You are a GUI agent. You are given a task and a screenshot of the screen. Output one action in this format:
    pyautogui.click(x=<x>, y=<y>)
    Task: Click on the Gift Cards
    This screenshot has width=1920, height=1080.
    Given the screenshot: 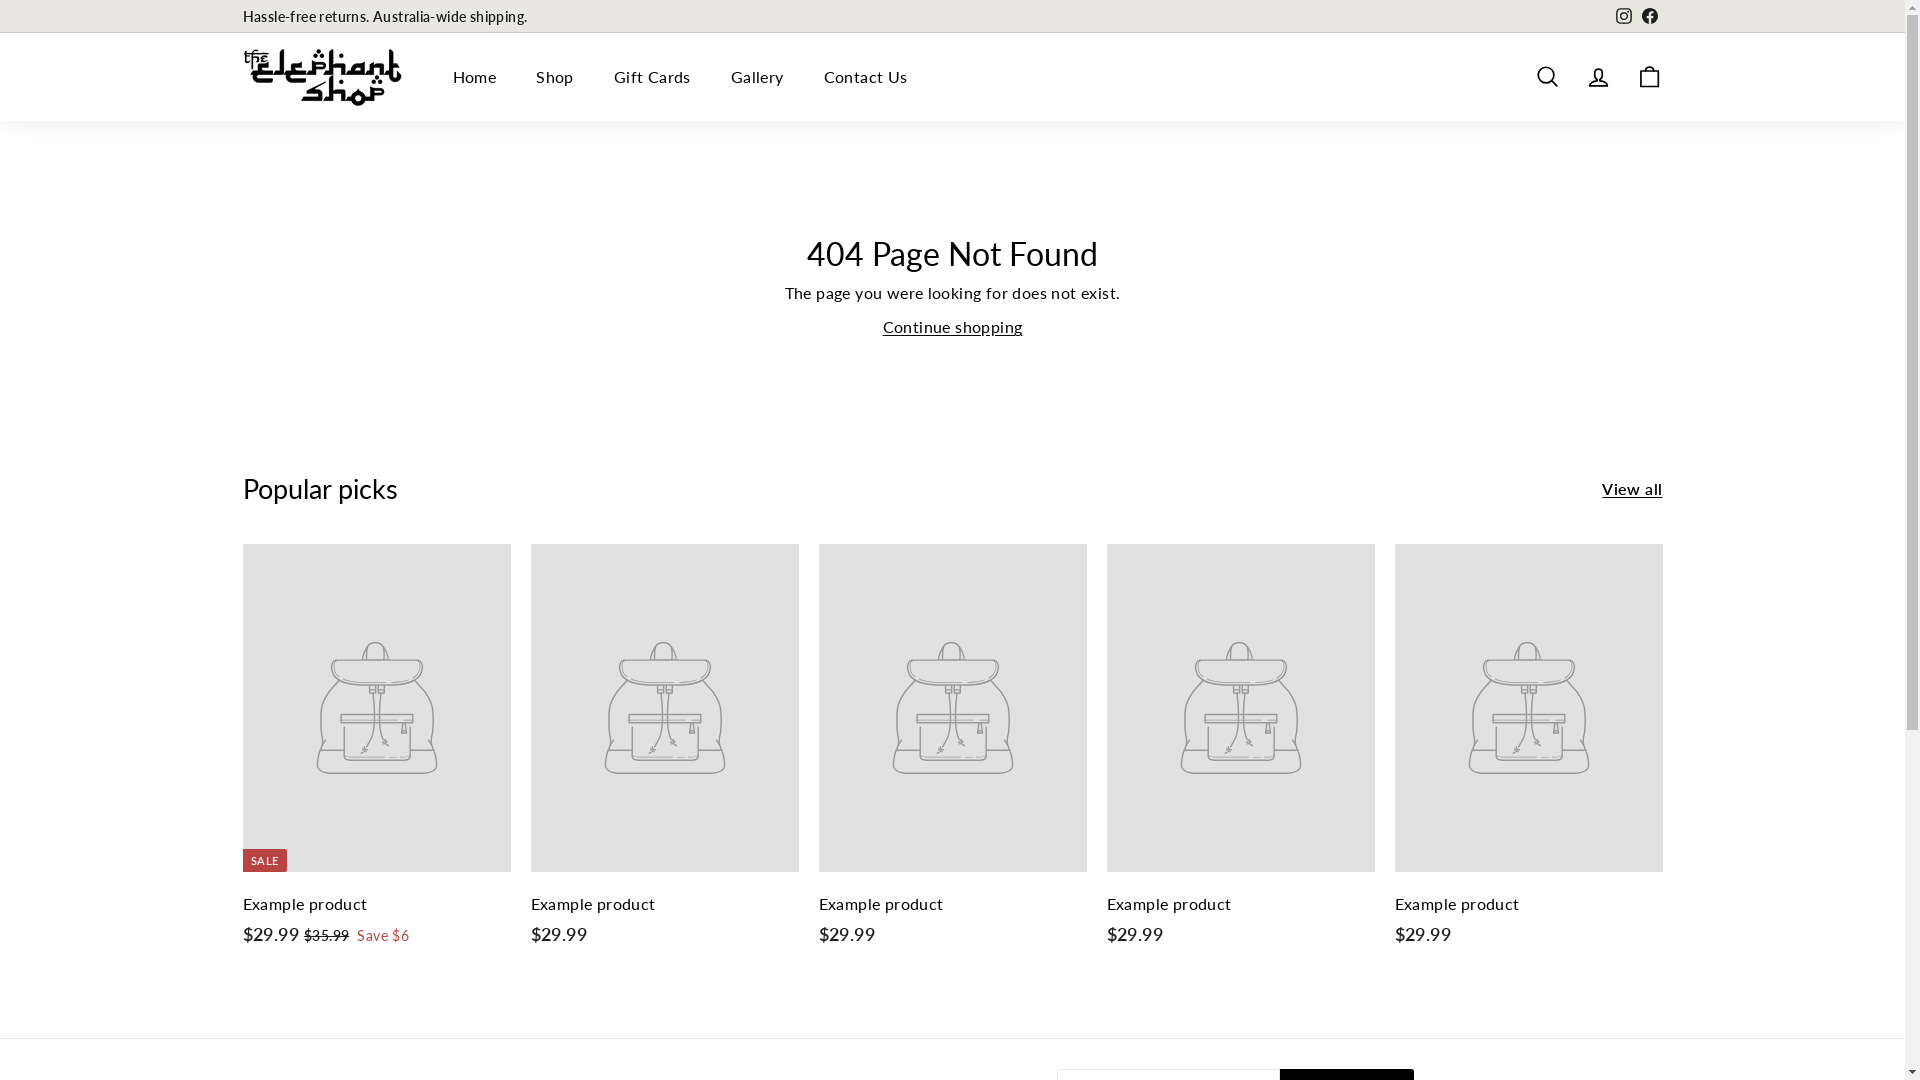 What is the action you would take?
    pyautogui.click(x=652, y=77)
    